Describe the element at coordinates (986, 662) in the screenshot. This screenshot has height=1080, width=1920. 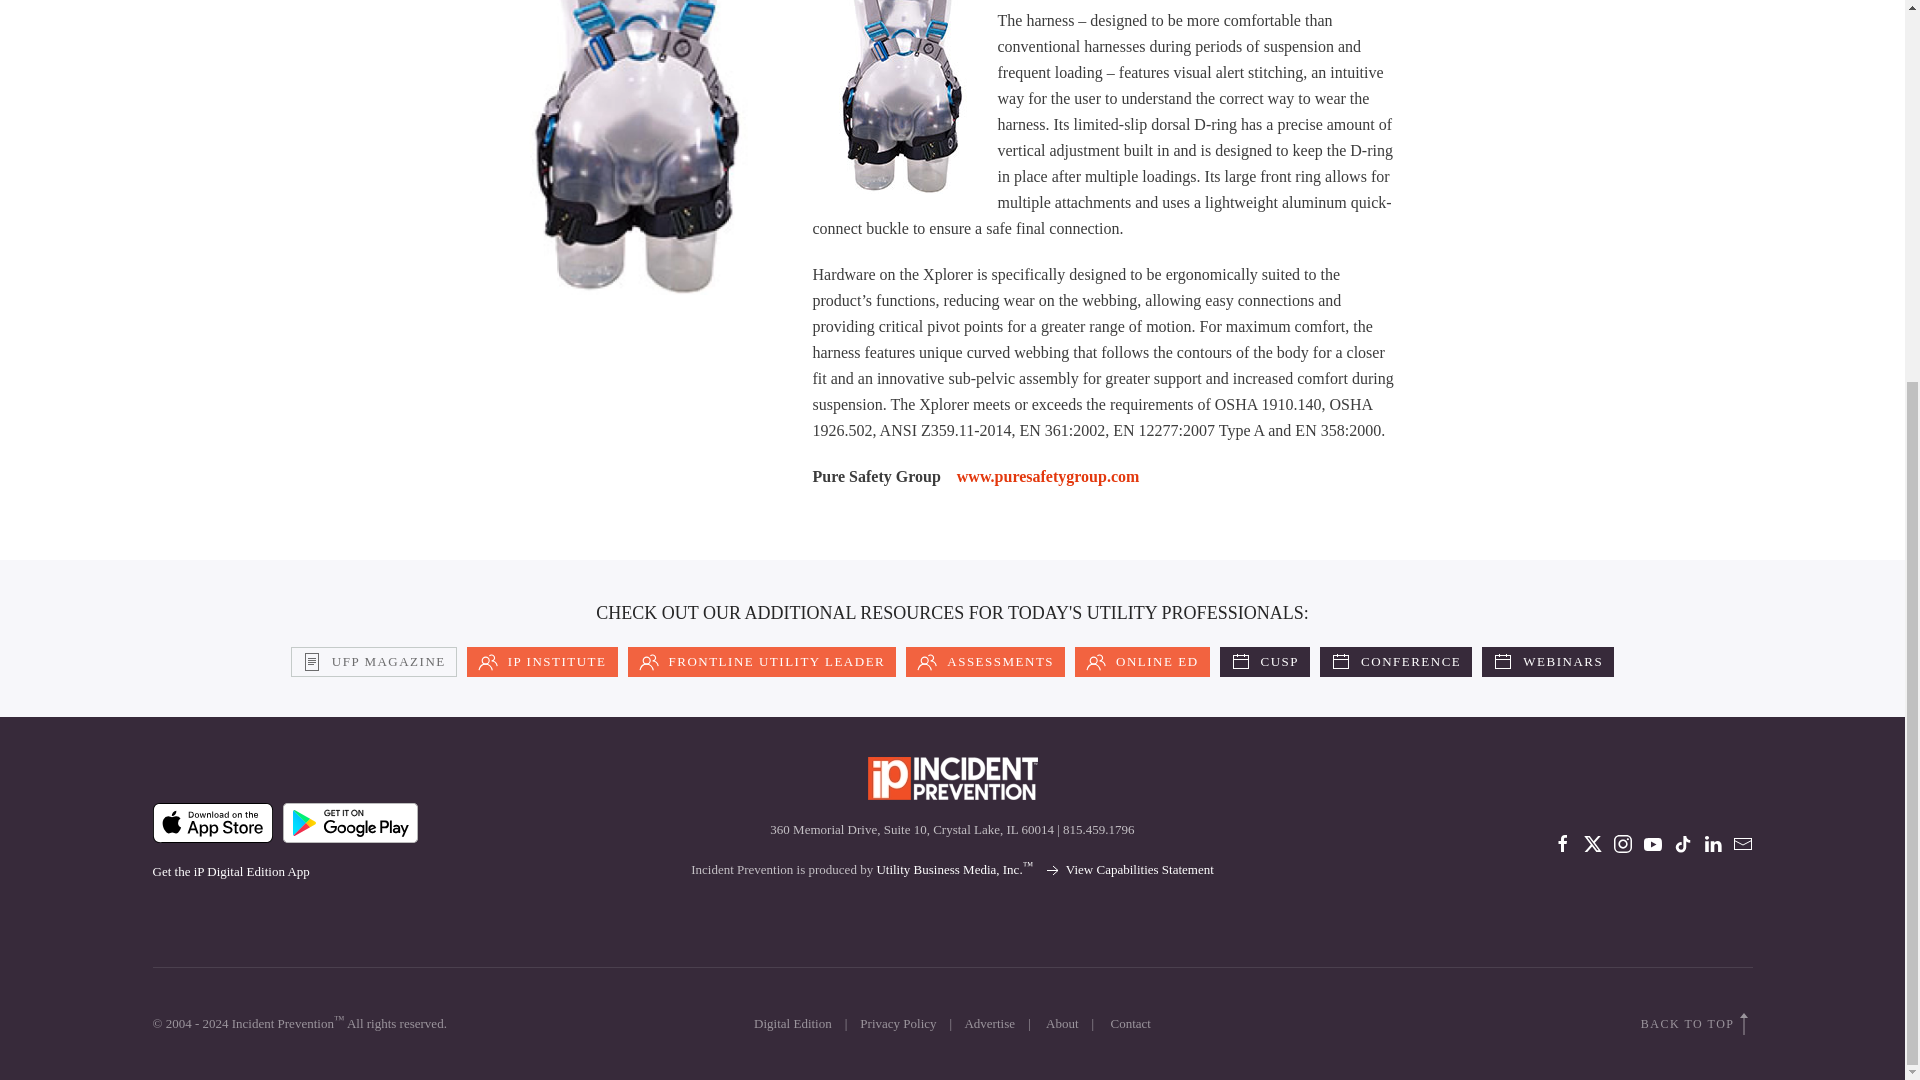
I see `Assess My Team` at that location.